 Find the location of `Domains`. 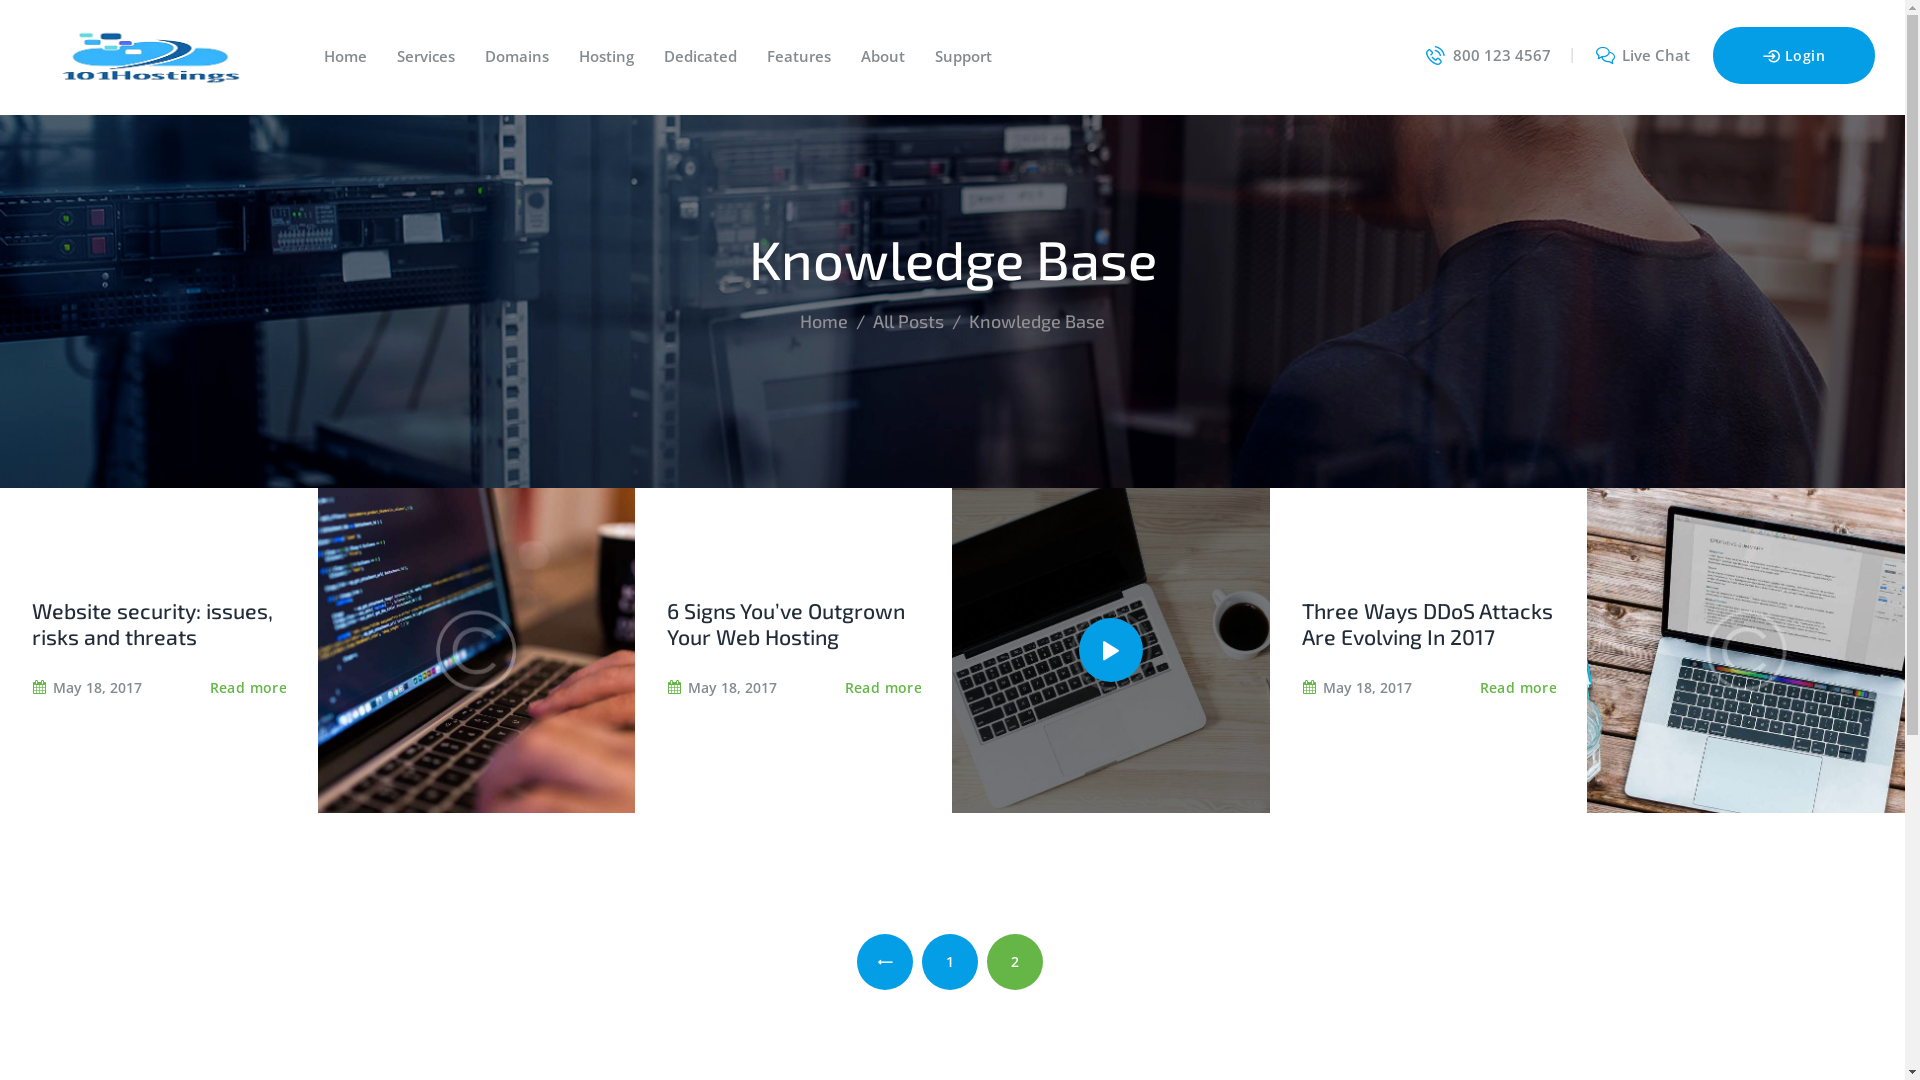

Domains is located at coordinates (517, 56).